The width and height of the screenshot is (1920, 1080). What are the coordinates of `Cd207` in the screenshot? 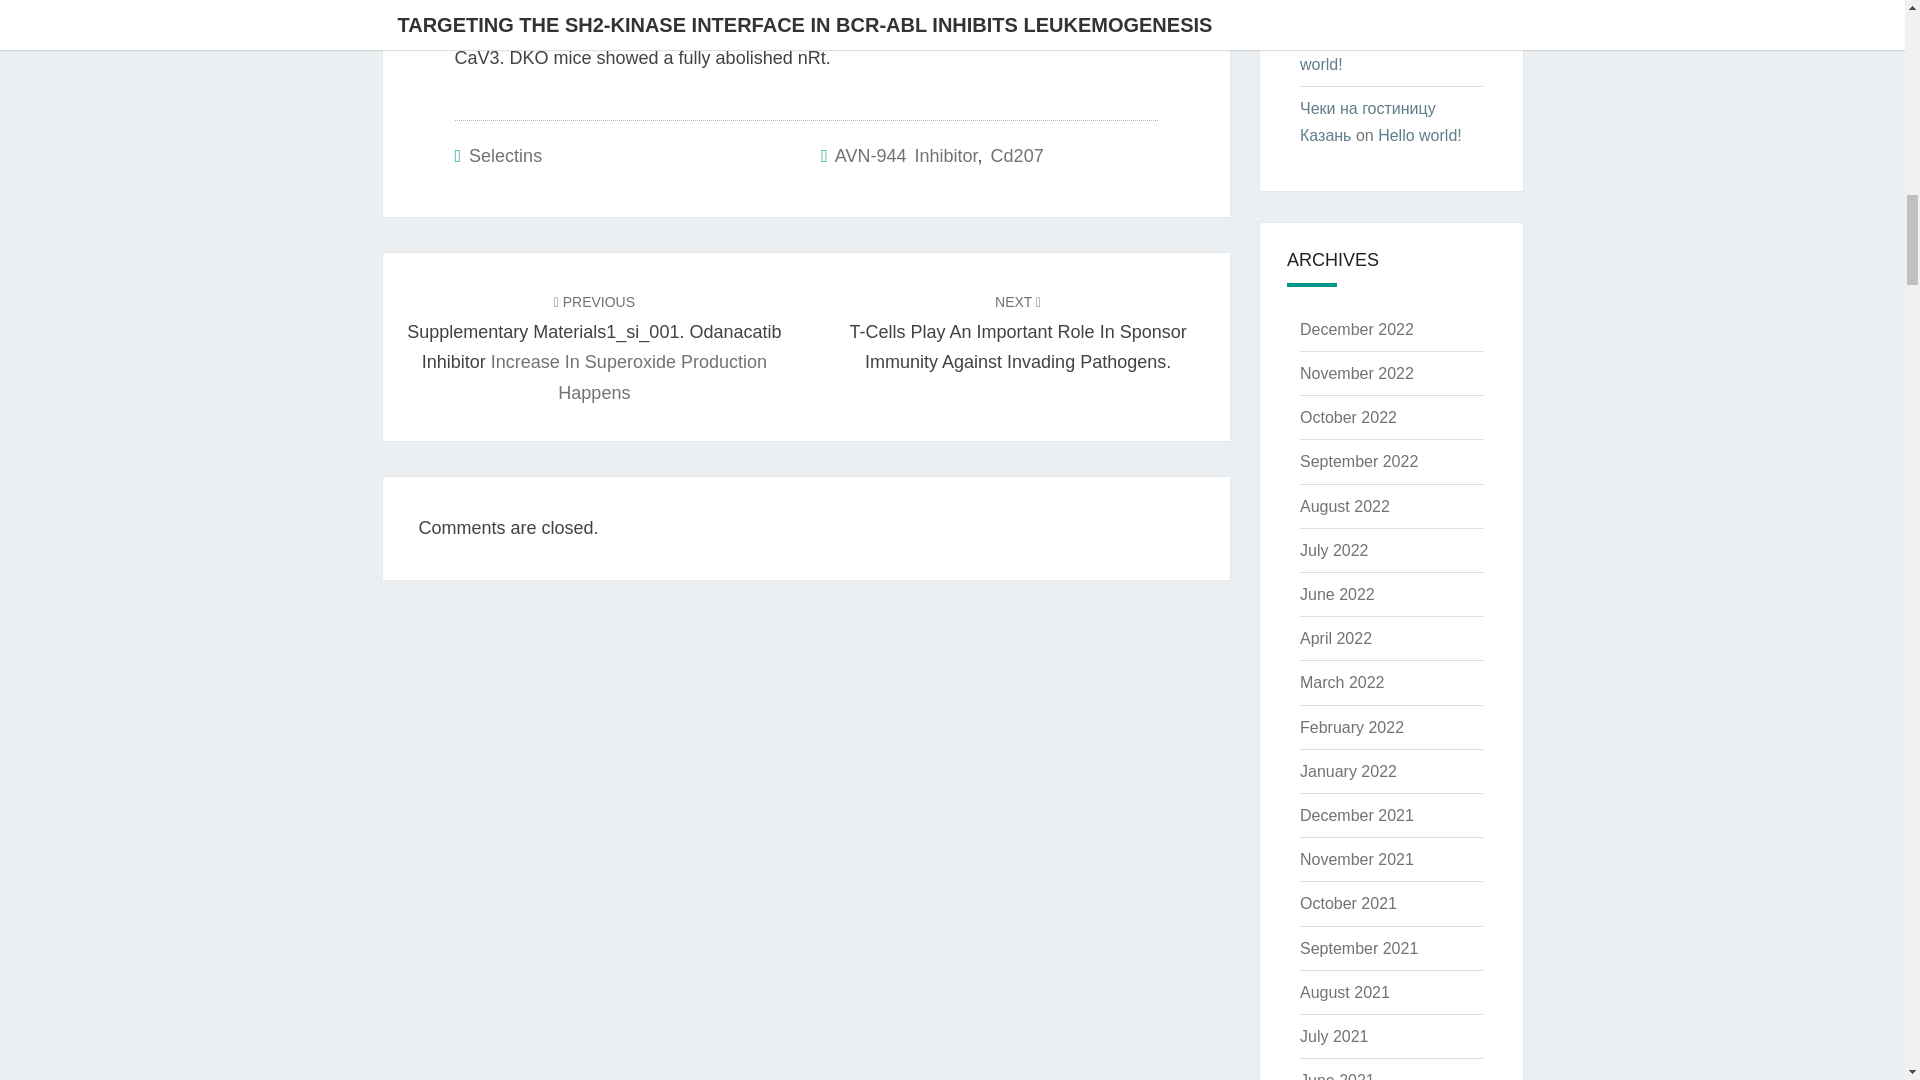 It's located at (1017, 156).